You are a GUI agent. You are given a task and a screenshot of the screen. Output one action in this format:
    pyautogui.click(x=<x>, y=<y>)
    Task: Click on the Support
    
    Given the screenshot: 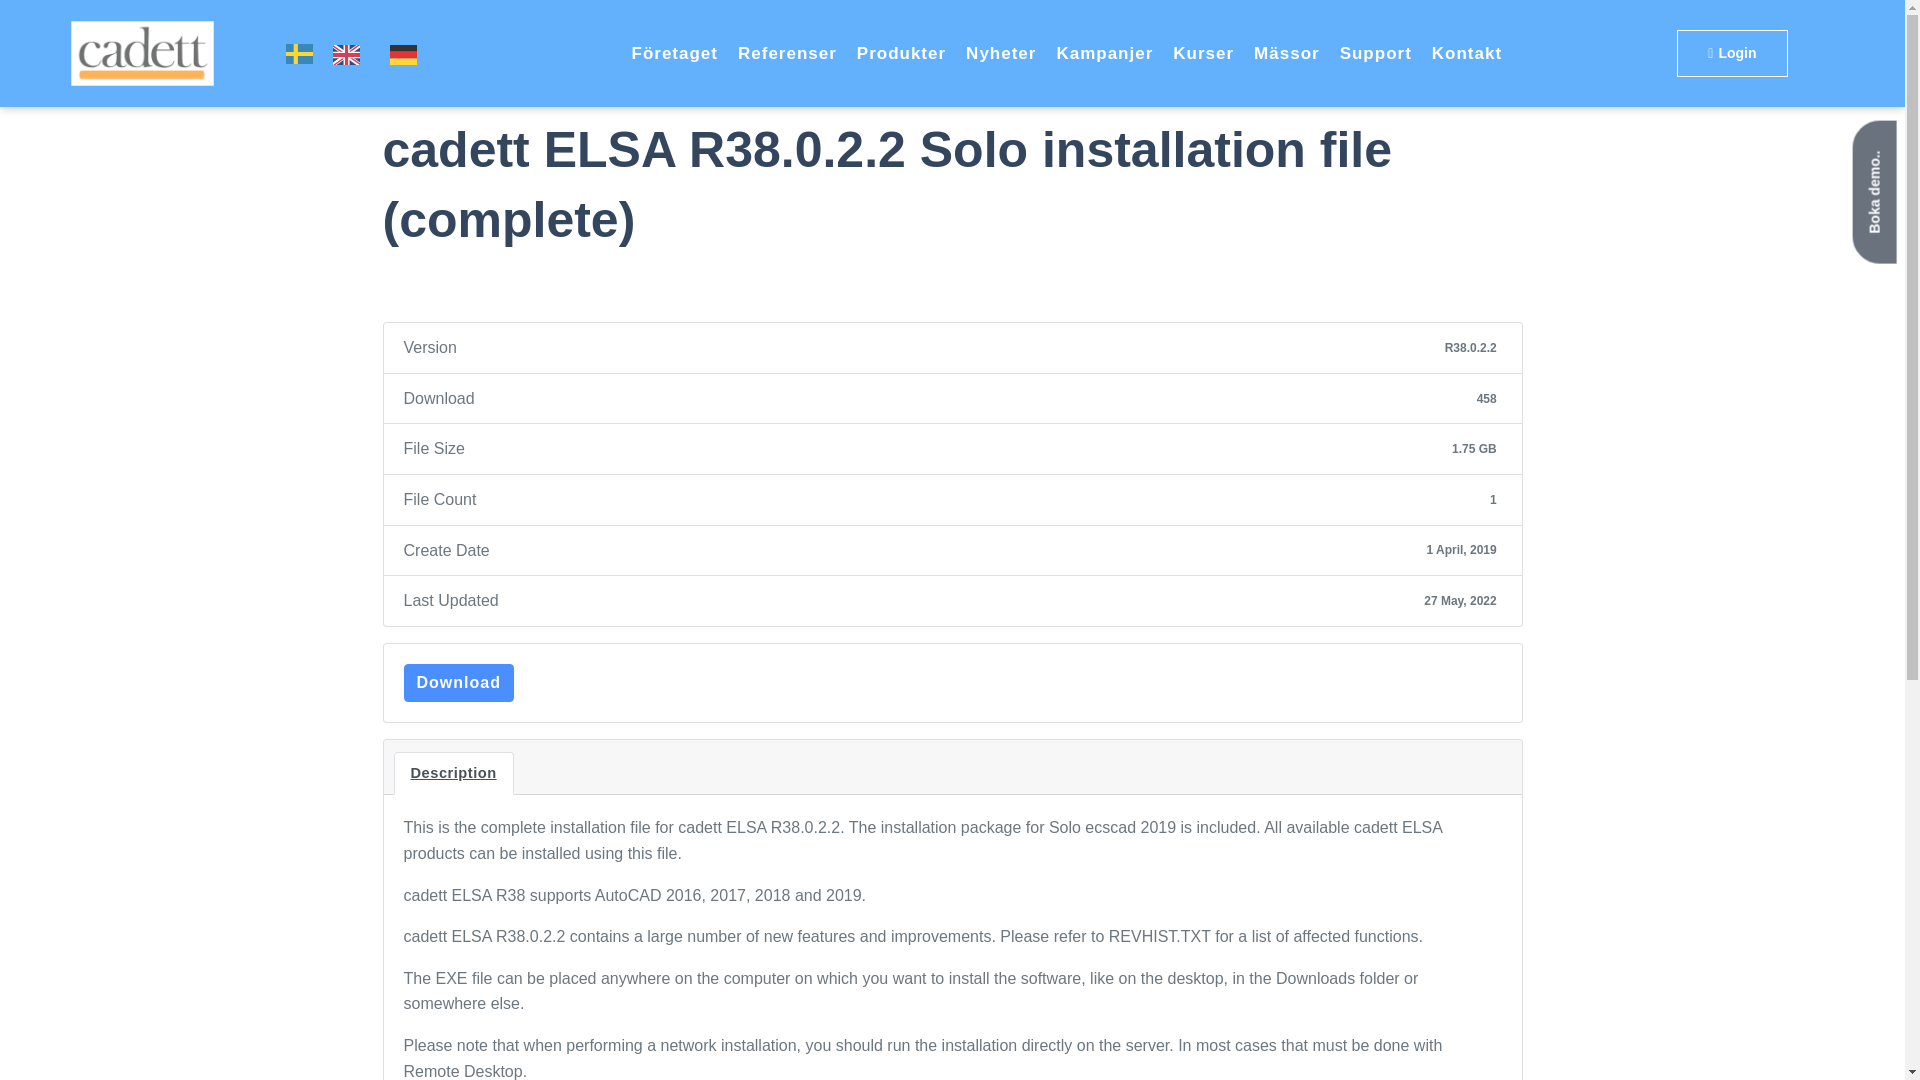 What is the action you would take?
    pyautogui.click(x=1376, y=52)
    